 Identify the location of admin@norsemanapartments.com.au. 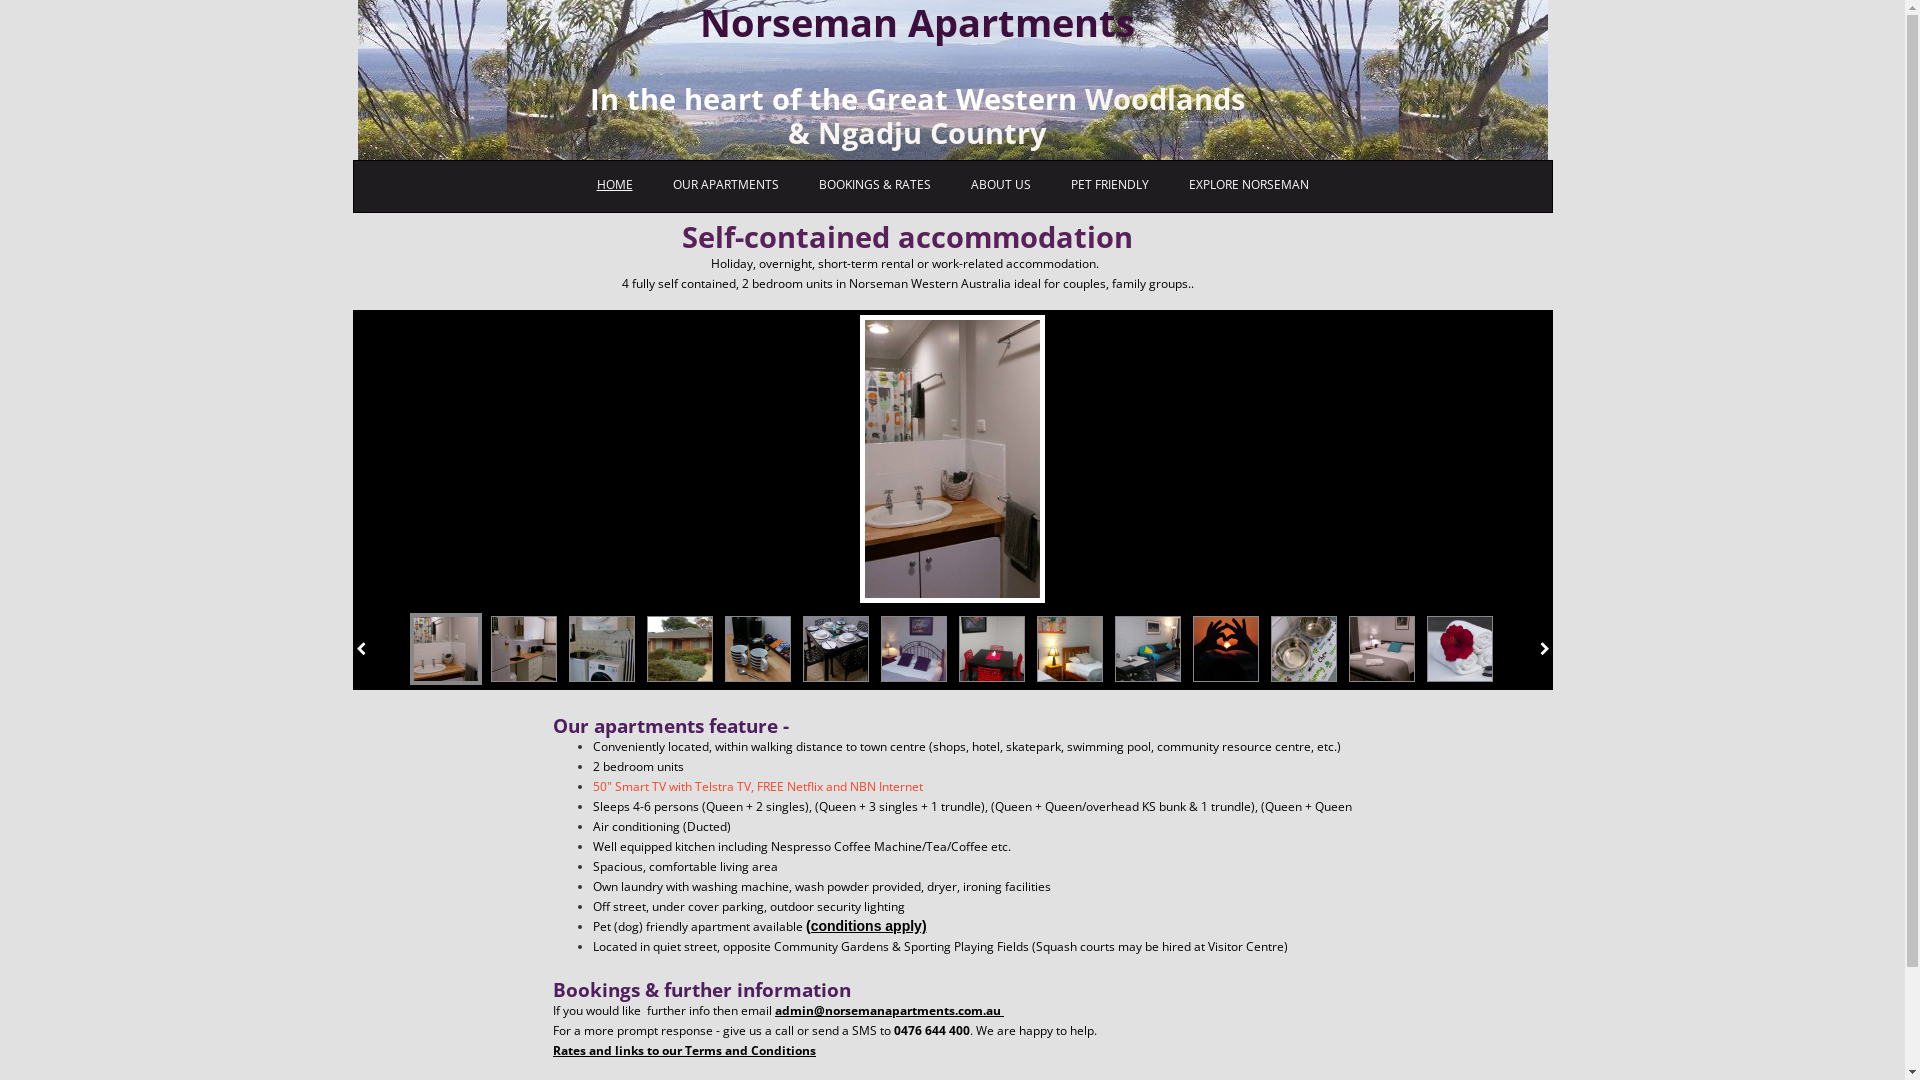
(890, 1010).